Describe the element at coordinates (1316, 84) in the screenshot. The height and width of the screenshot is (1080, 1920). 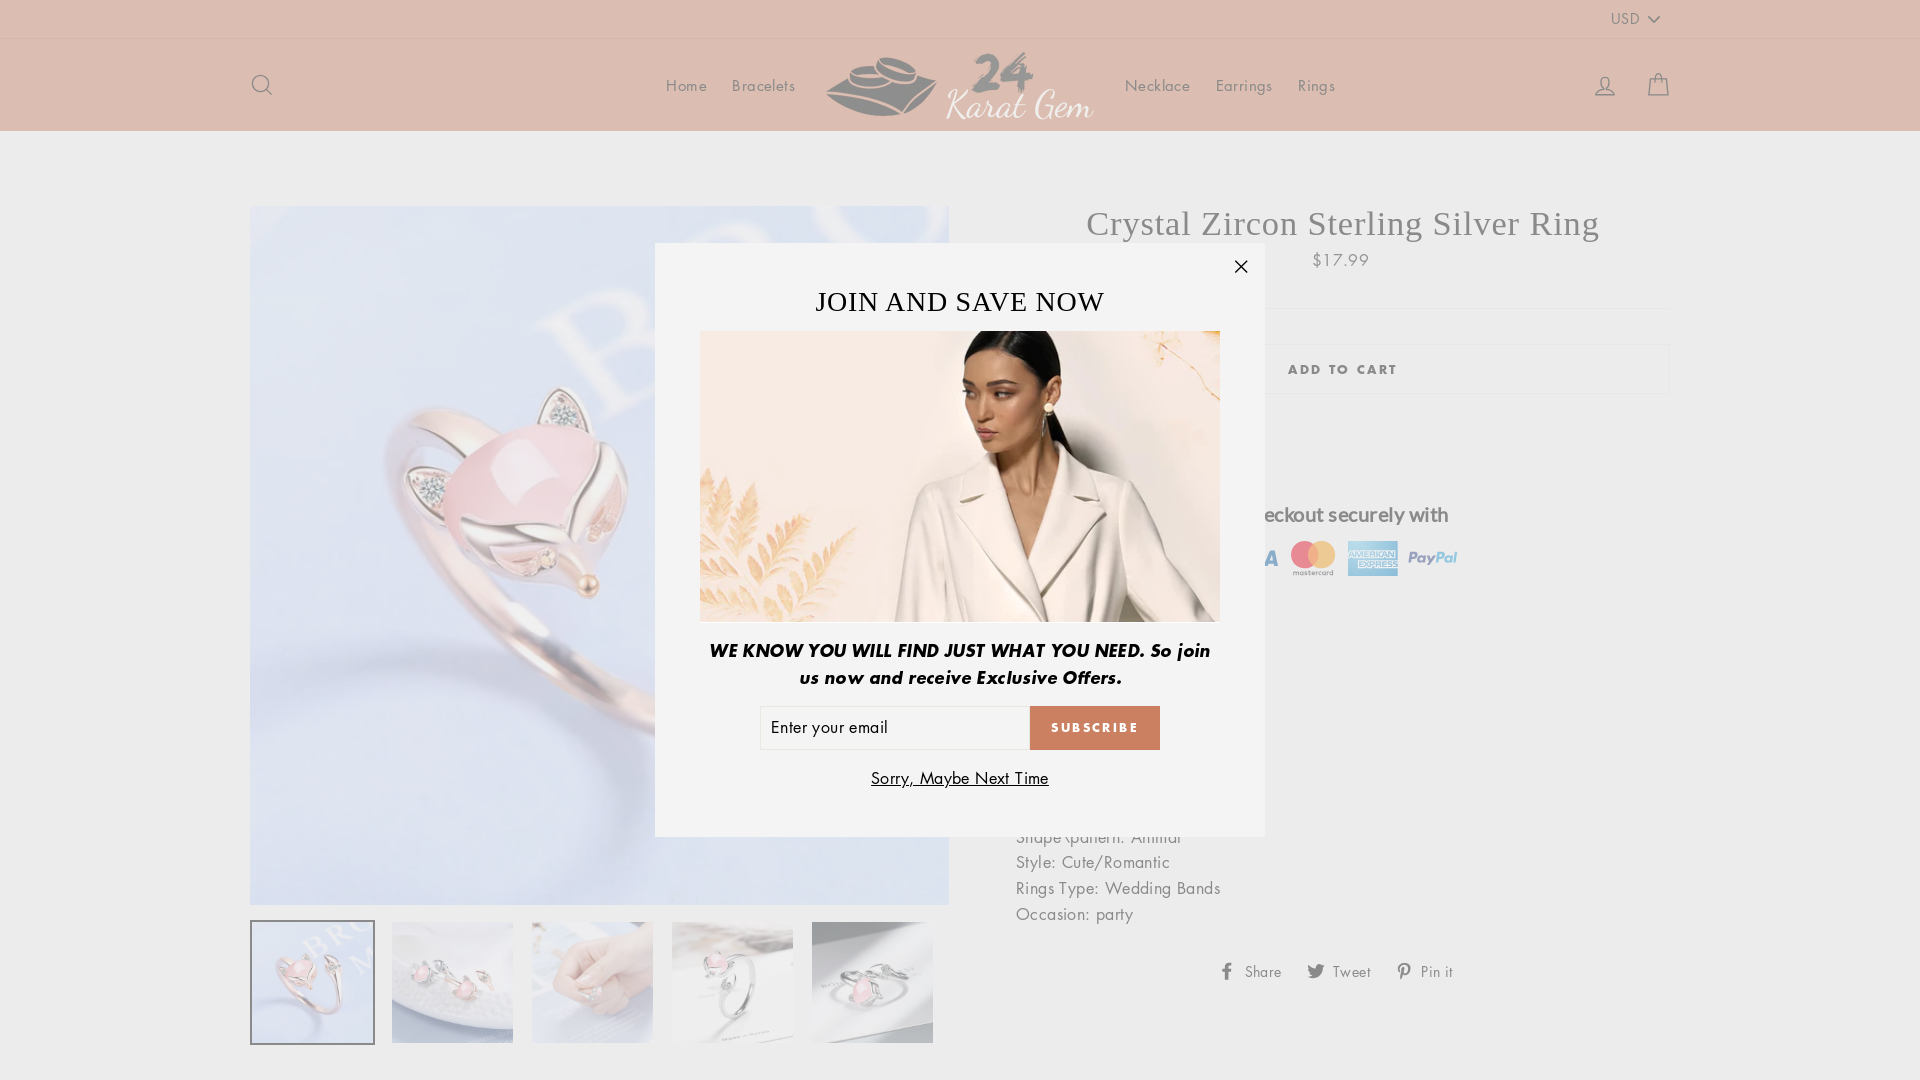
I see `Rings` at that location.